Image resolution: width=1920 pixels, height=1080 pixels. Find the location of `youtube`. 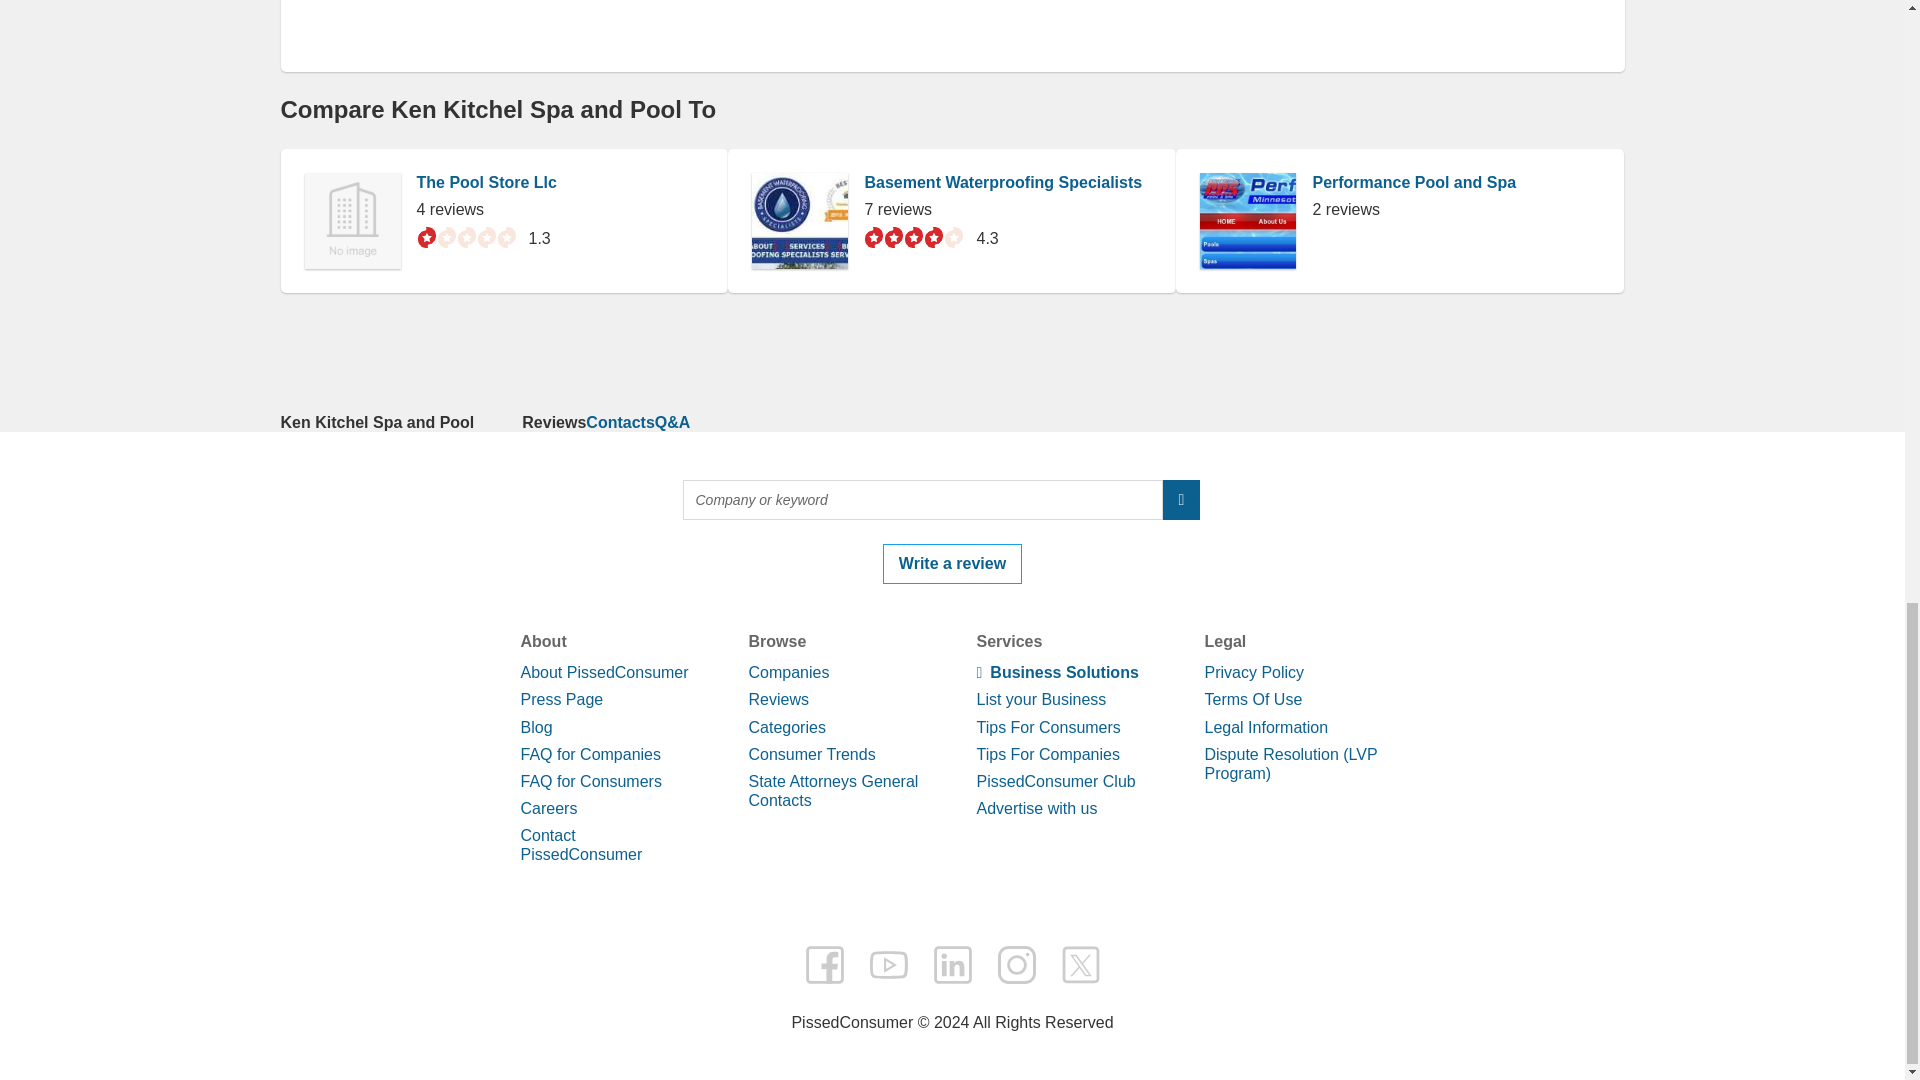

youtube is located at coordinates (888, 964).